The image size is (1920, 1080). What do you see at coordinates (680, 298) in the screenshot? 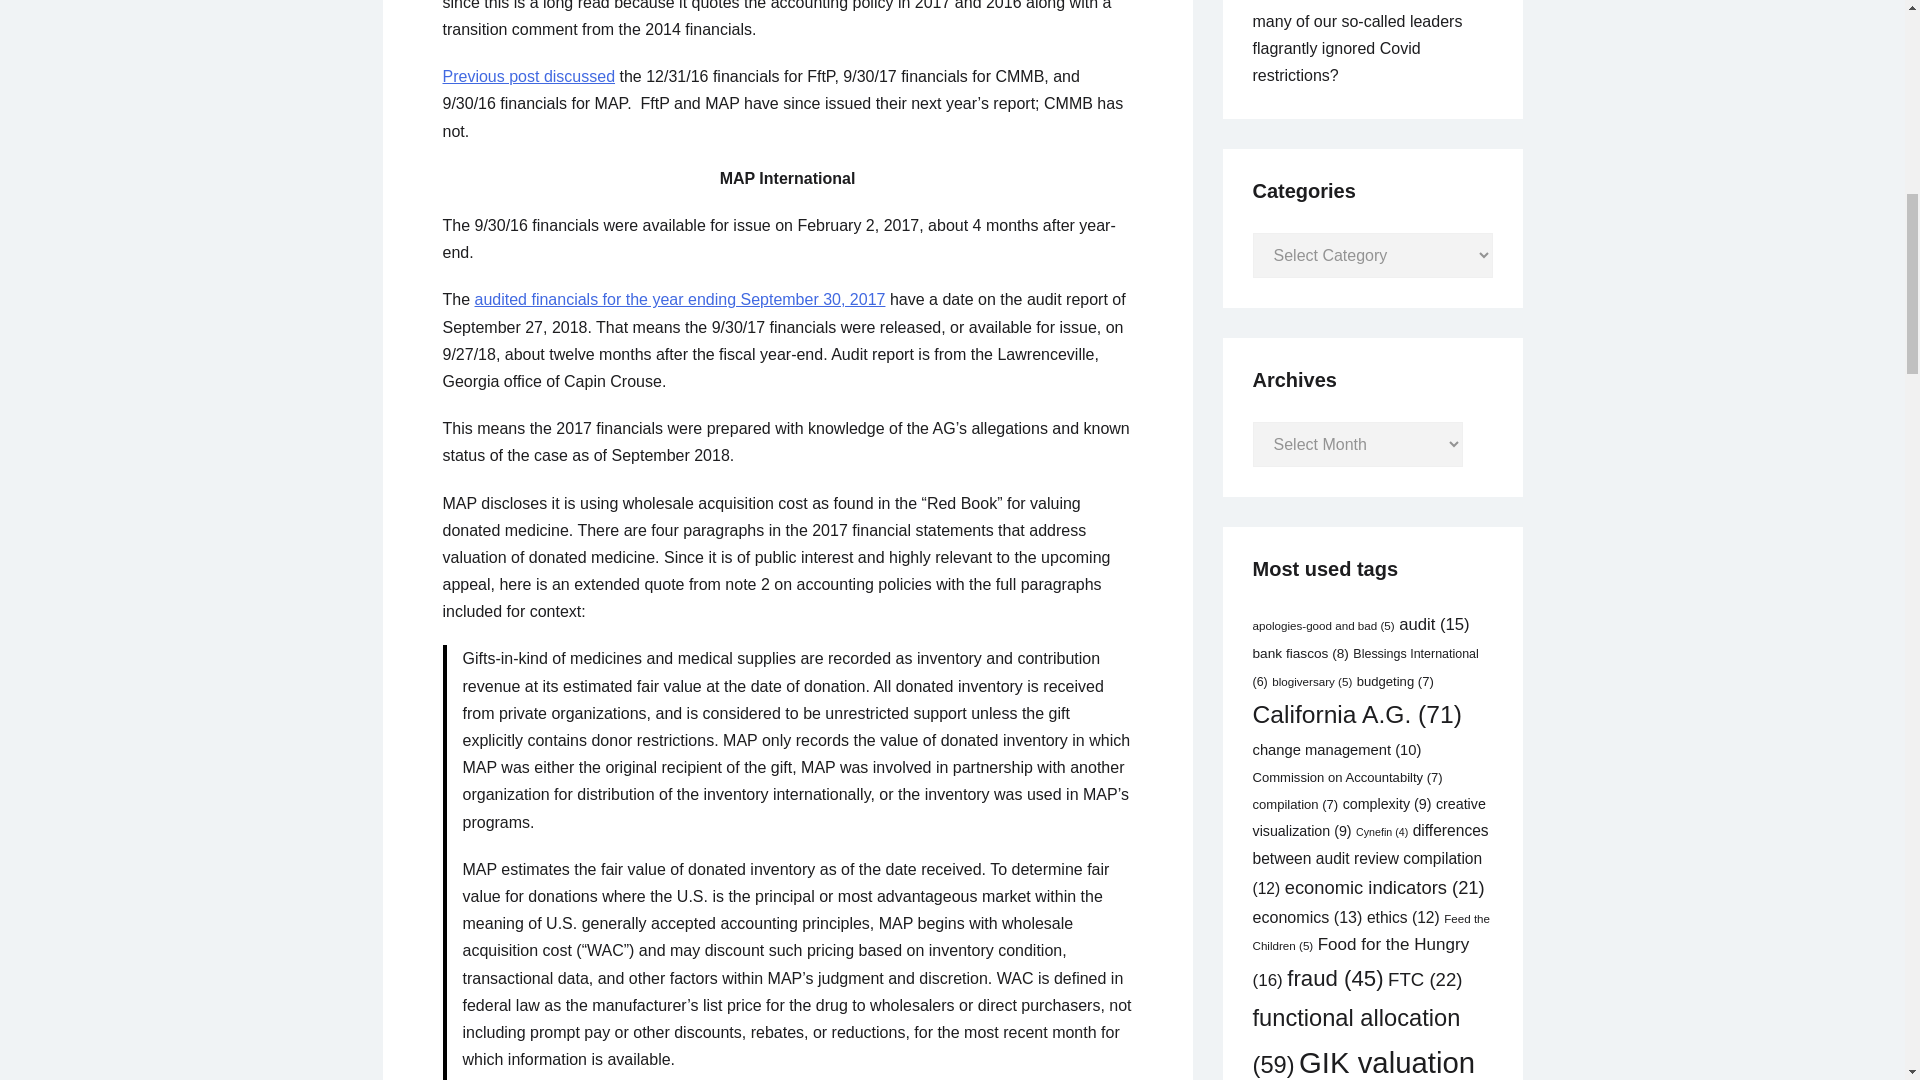
I see `audited financials for the year ending September 30, 2017` at bounding box center [680, 298].